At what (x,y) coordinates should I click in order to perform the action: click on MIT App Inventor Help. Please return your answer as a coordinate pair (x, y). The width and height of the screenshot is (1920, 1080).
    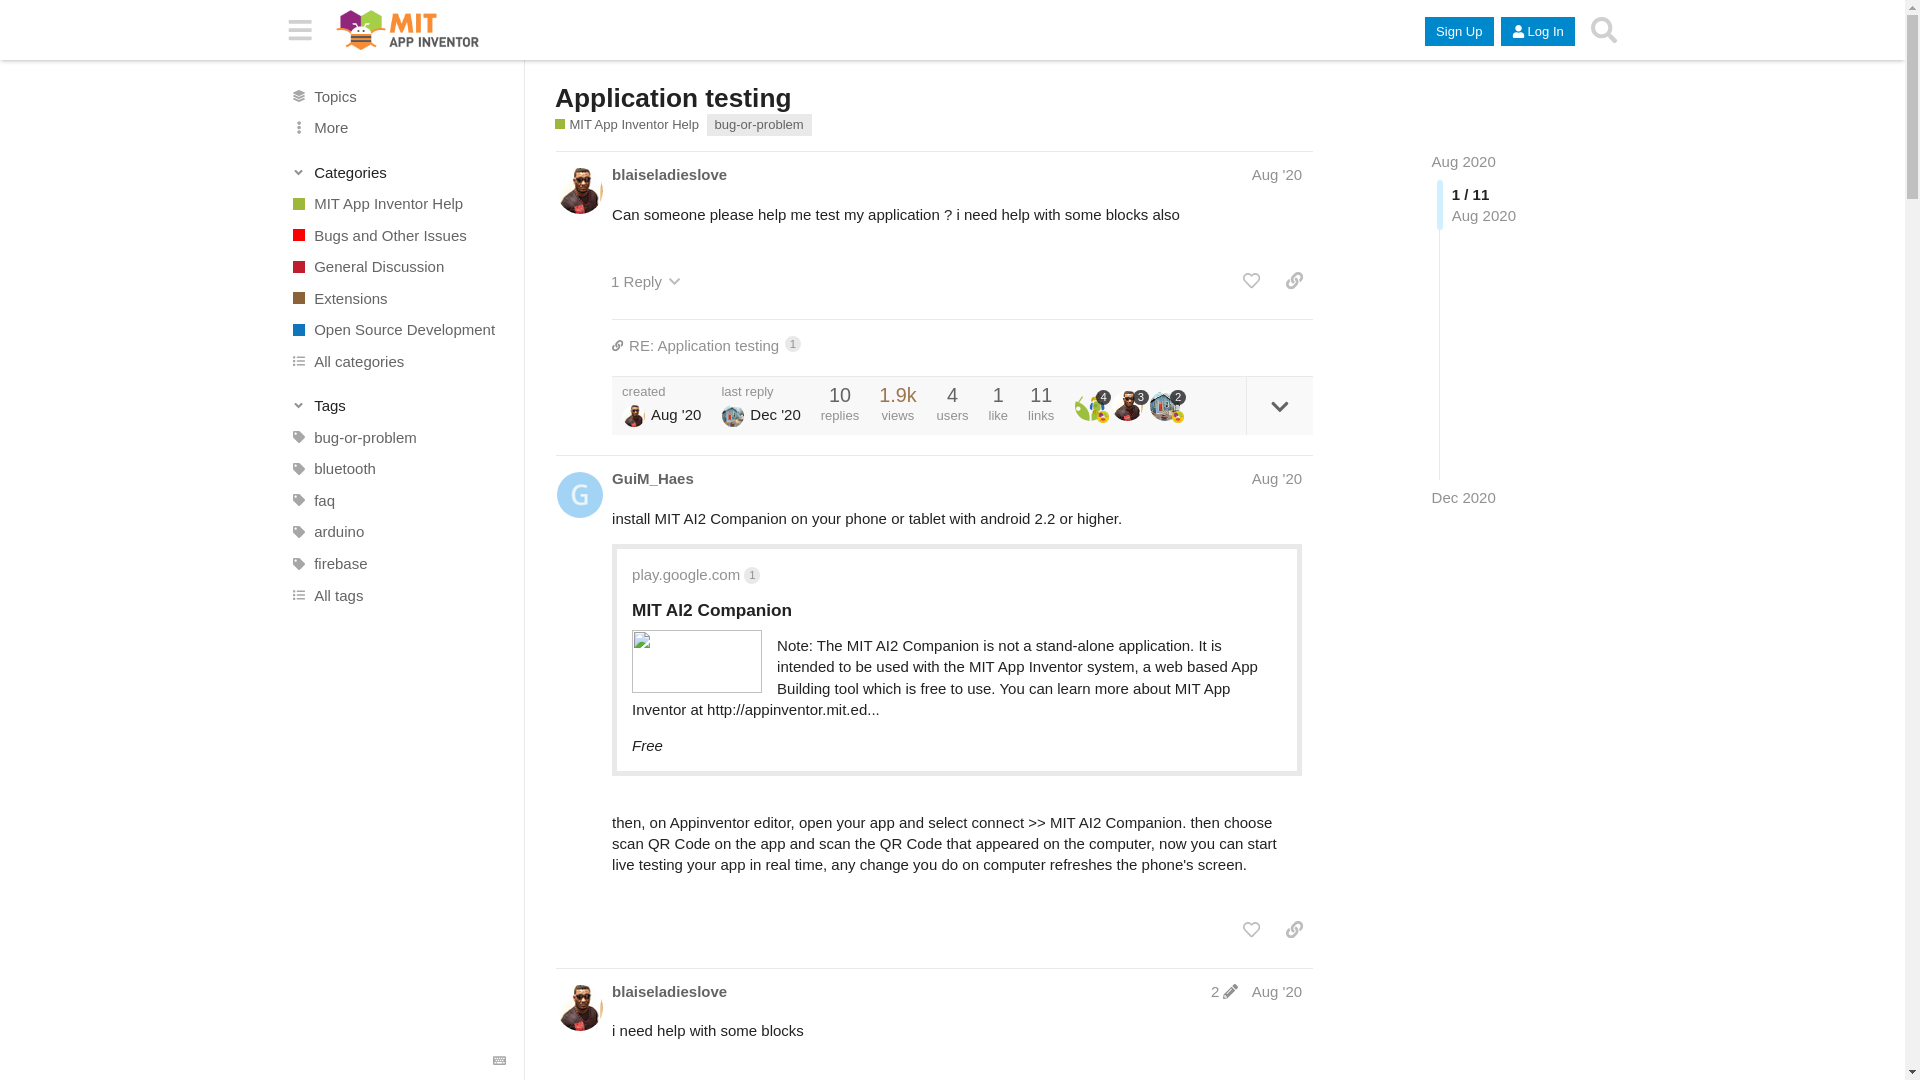
    Looking at the image, I should click on (300, 30).